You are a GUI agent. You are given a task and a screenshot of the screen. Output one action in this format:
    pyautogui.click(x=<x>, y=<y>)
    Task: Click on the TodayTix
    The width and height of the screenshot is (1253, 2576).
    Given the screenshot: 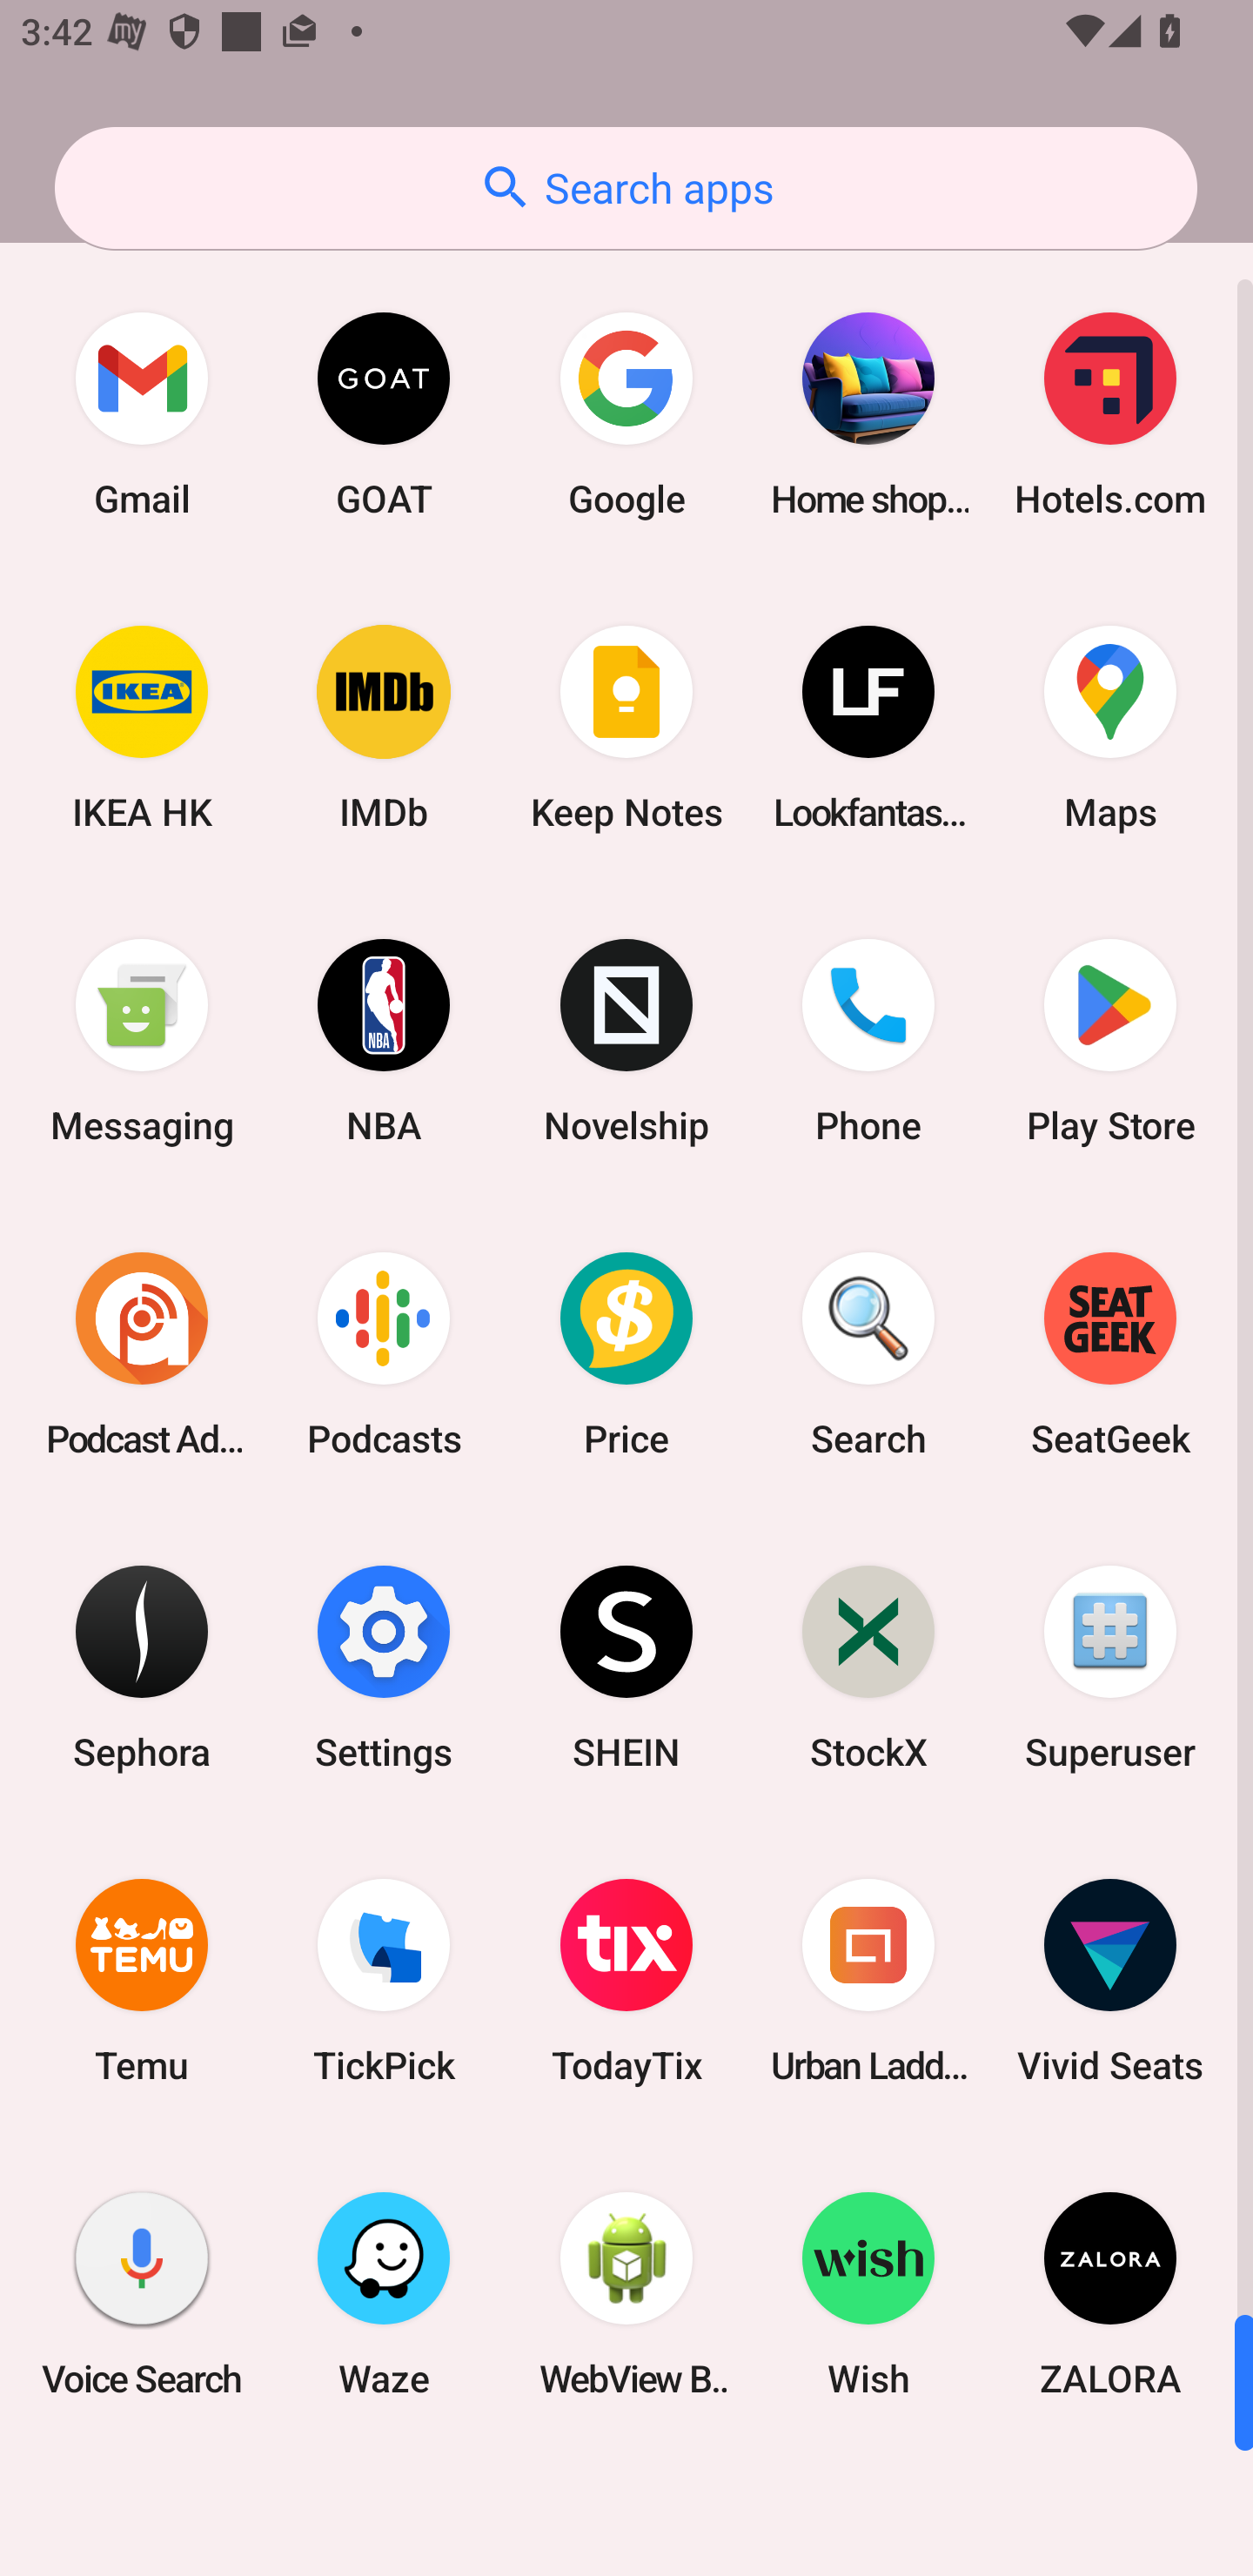 What is the action you would take?
    pyautogui.click(x=626, y=1981)
    